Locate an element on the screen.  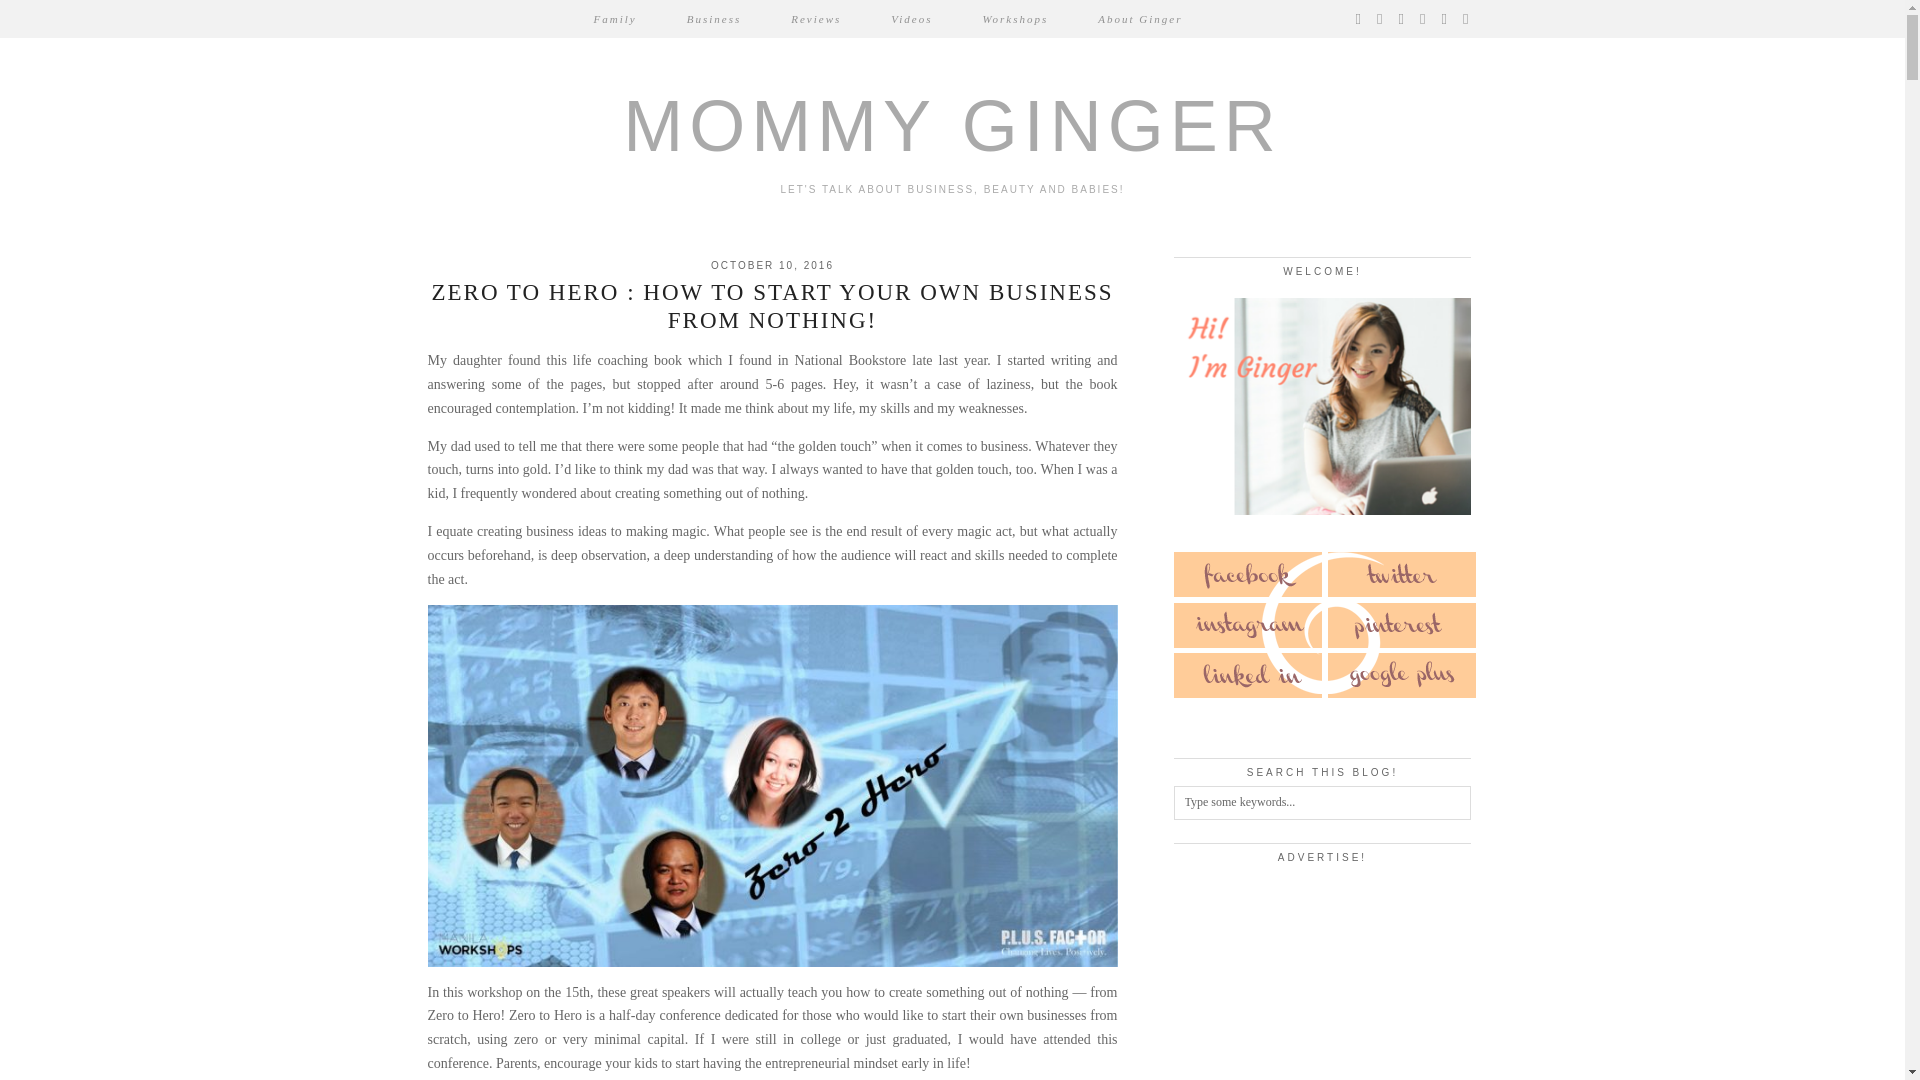
Reviews is located at coordinates (816, 18).